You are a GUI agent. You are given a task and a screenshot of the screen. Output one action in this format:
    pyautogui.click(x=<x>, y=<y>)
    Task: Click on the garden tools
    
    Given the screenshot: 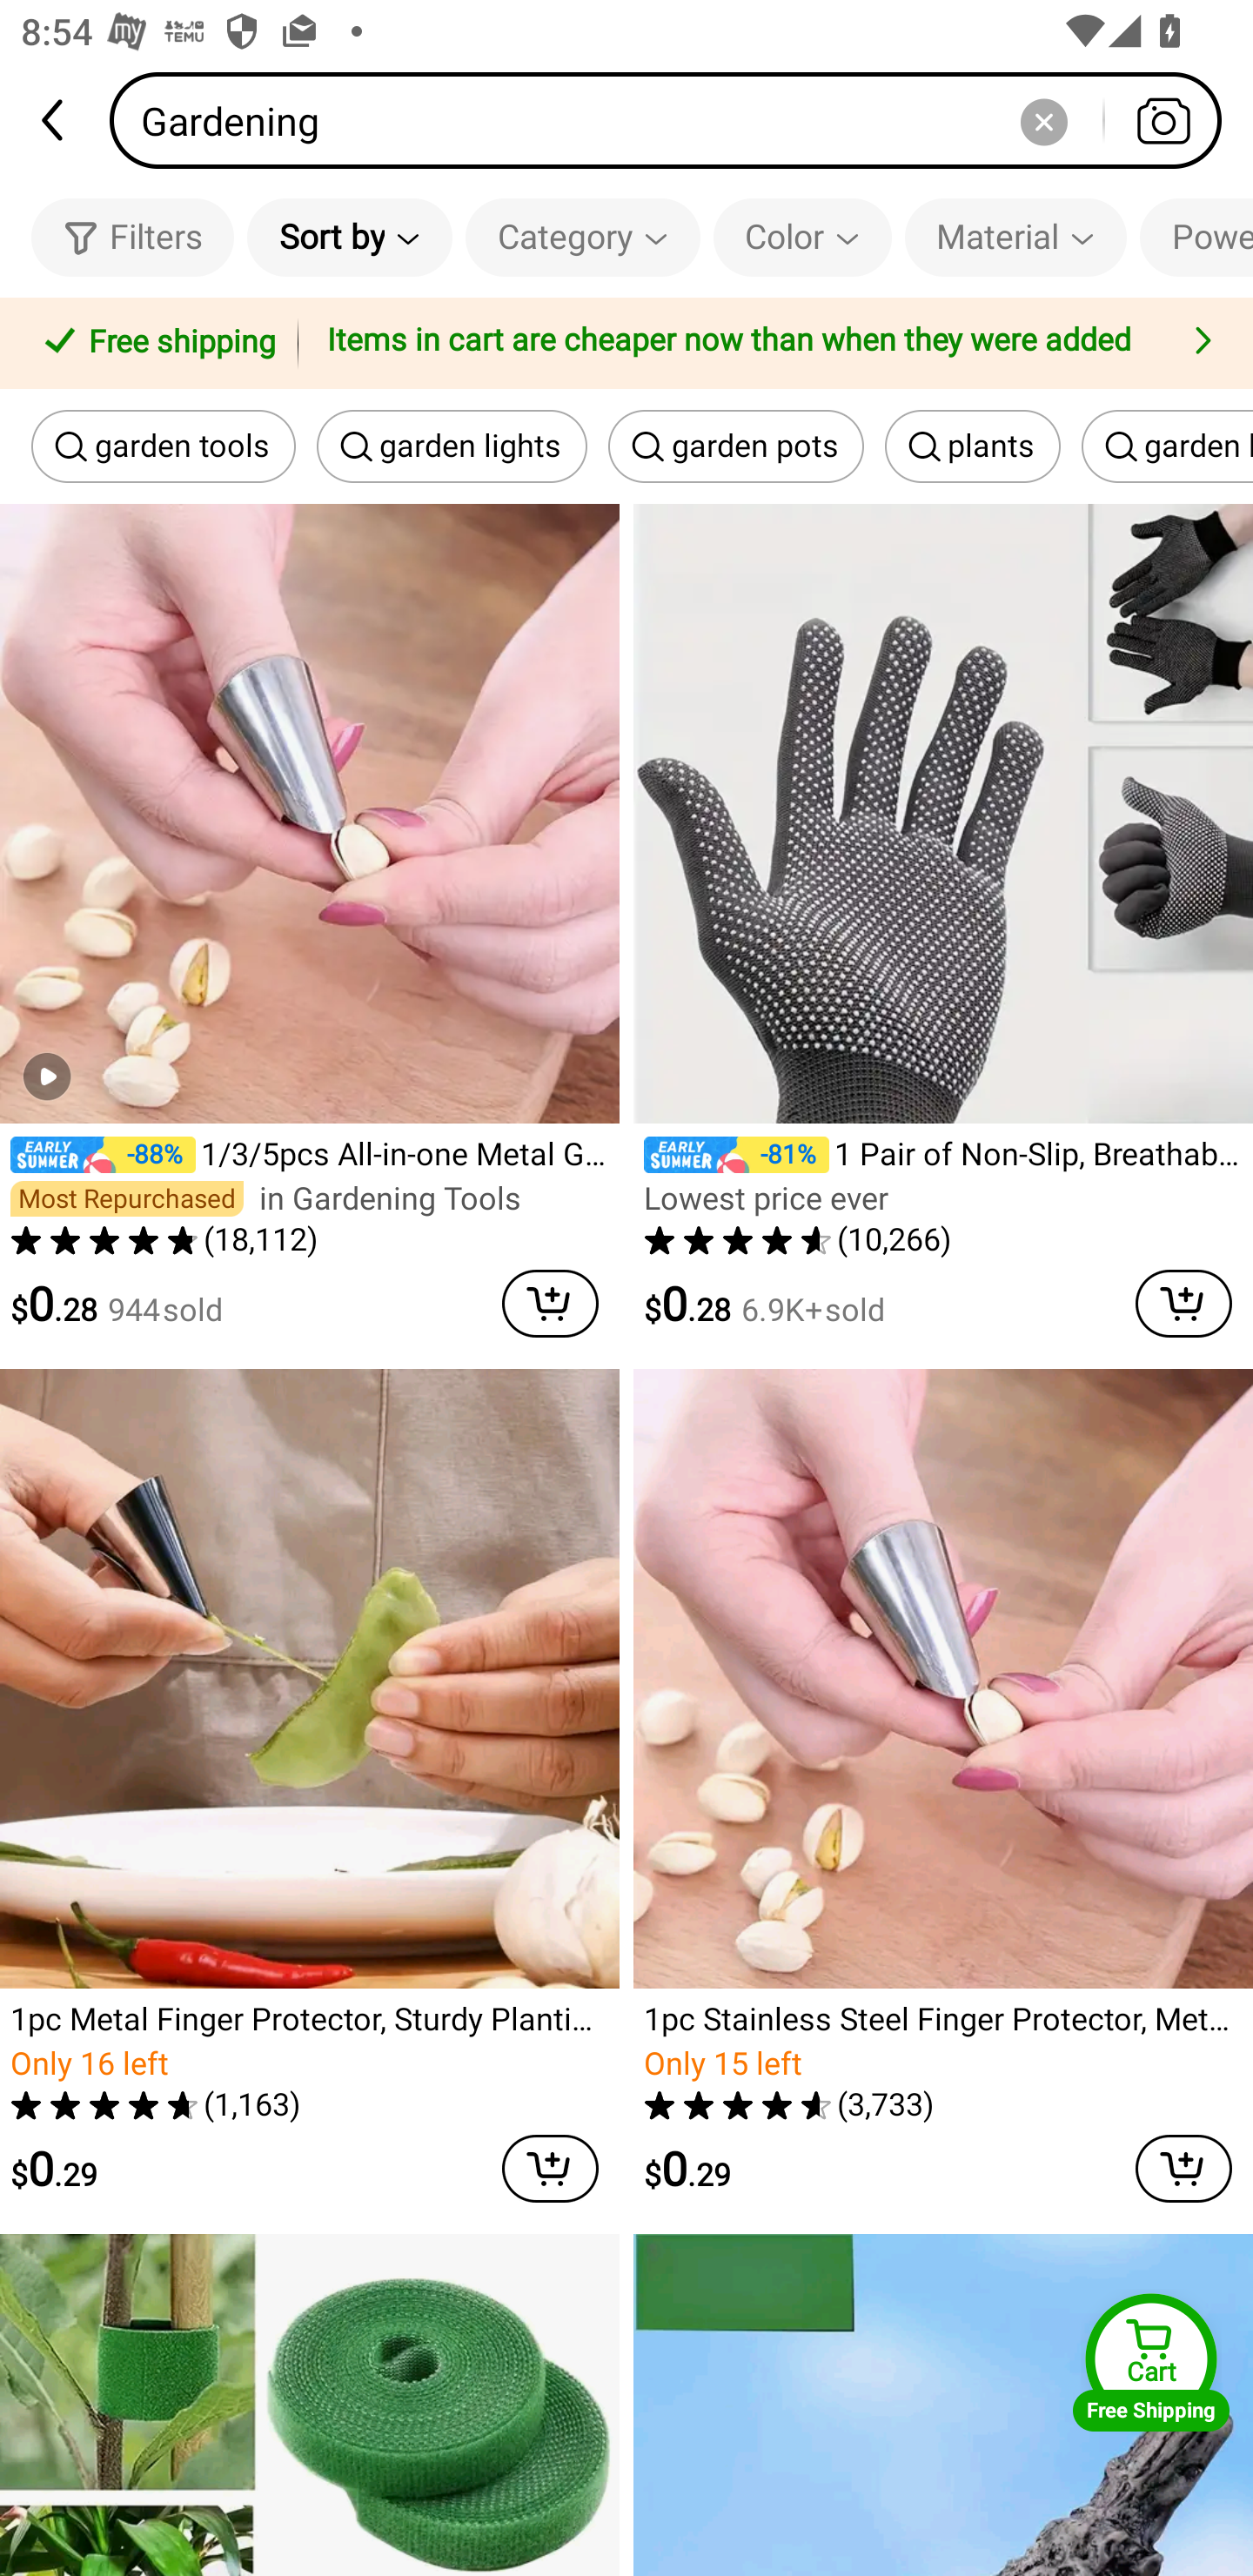 What is the action you would take?
    pyautogui.click(x=164, y=446)
    